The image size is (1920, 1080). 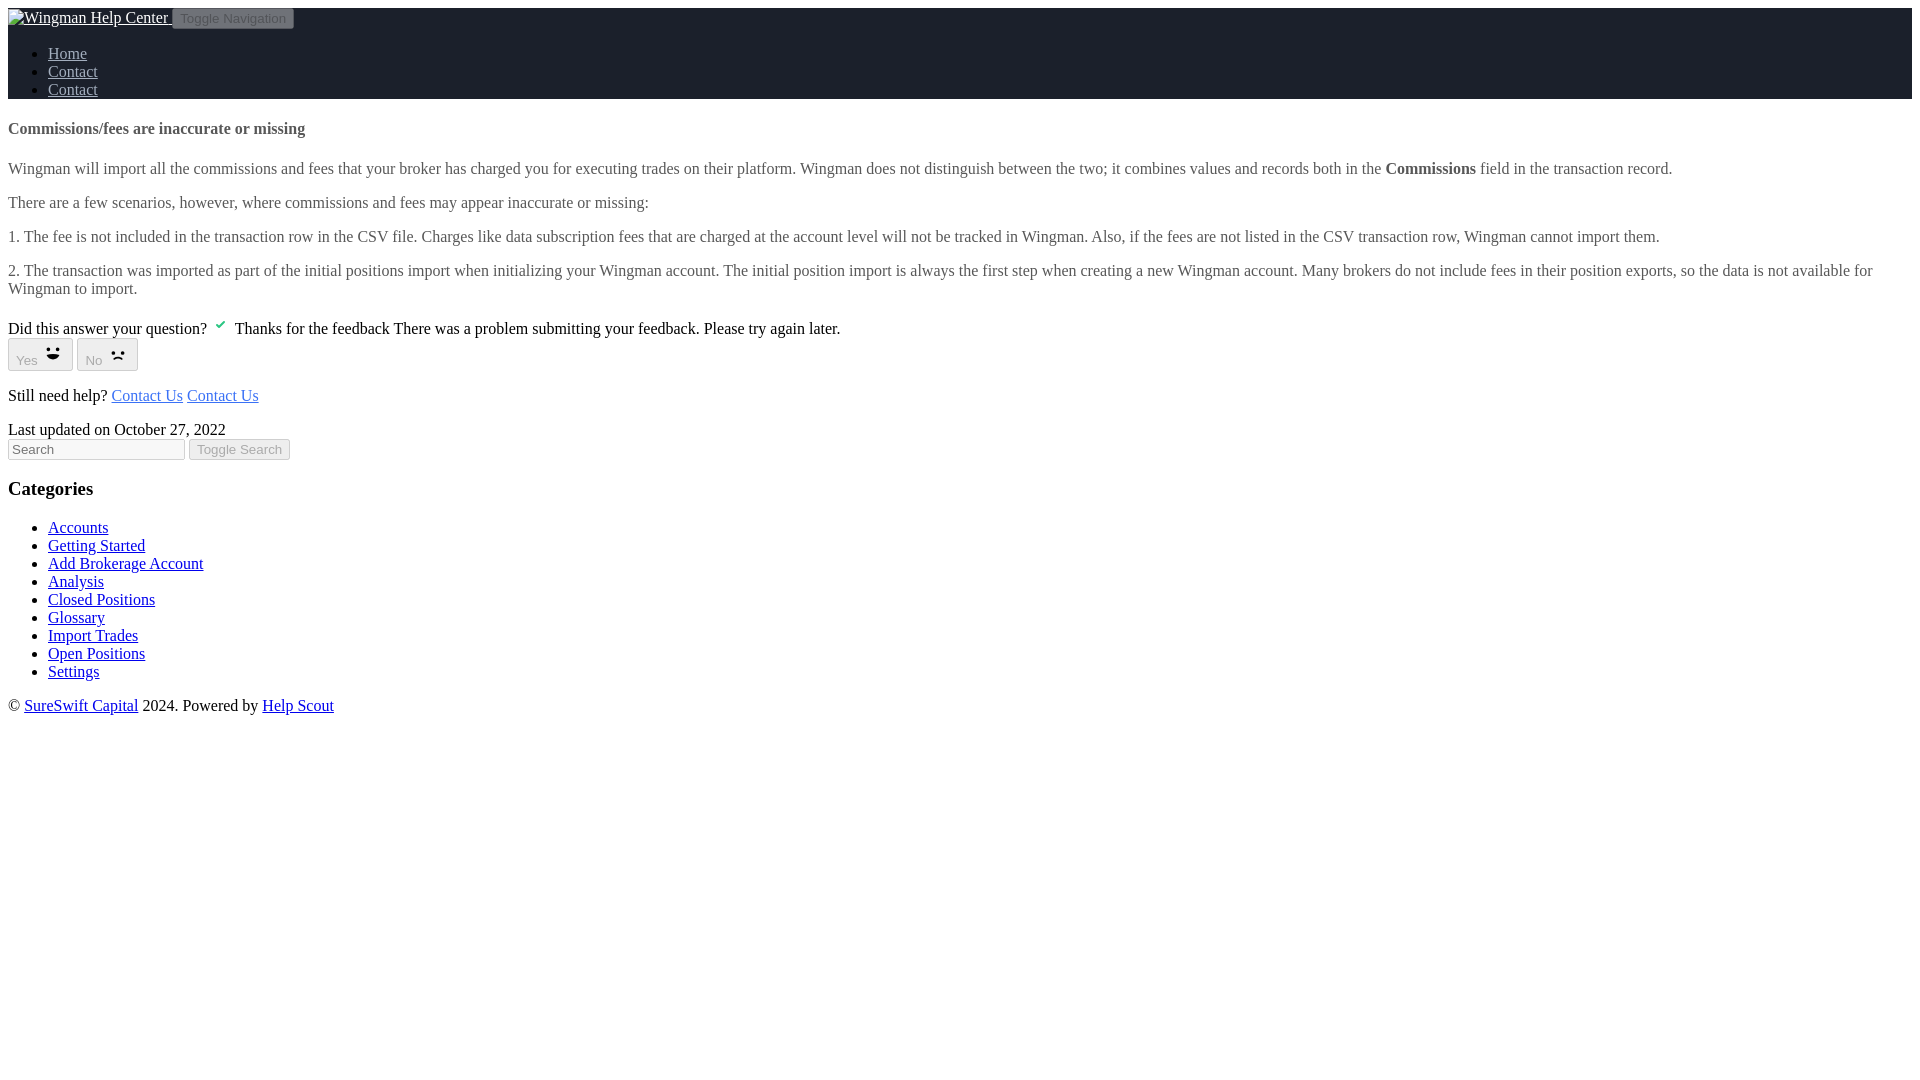 What do you see at coordinates (96, 545) in the screenshot?
I see `Getting Started` at bounding box center [96, 545].